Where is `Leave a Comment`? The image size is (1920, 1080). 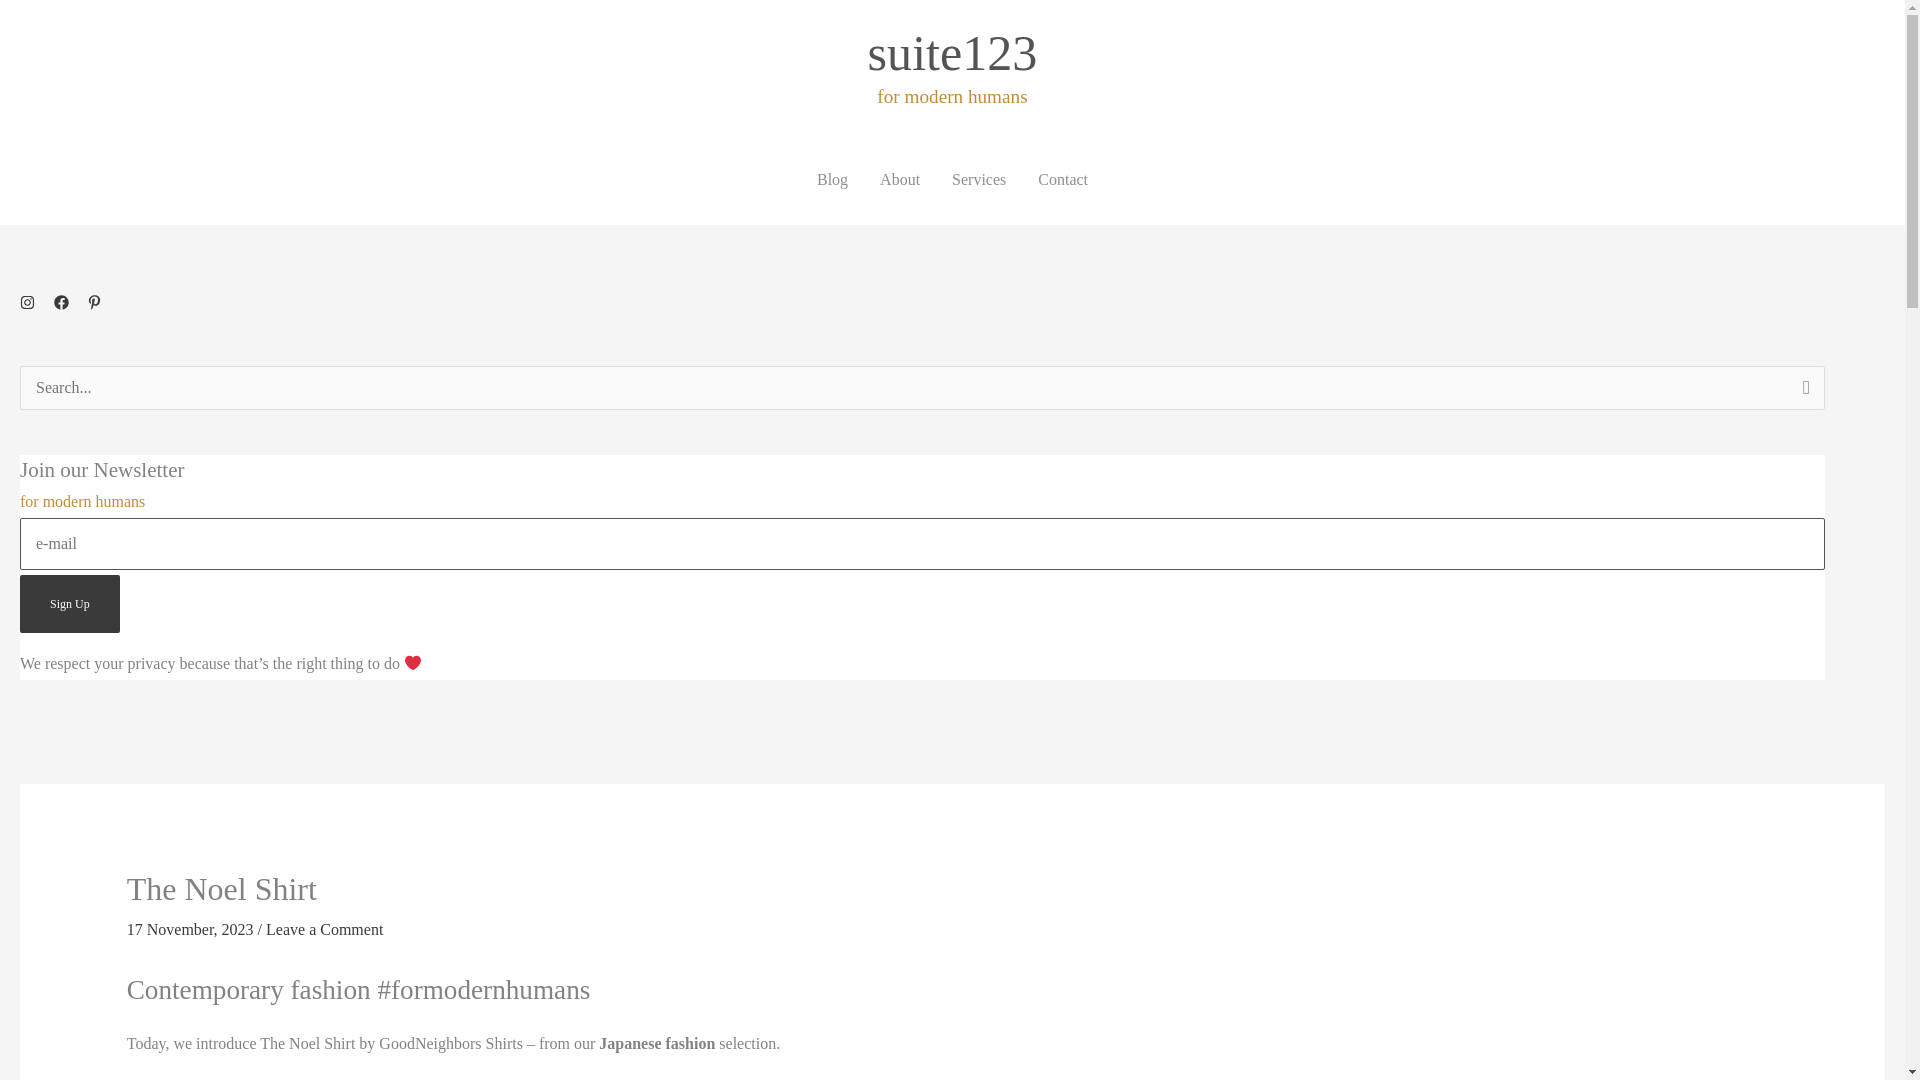 Leave a Comment is located at coordinates (324, 930).